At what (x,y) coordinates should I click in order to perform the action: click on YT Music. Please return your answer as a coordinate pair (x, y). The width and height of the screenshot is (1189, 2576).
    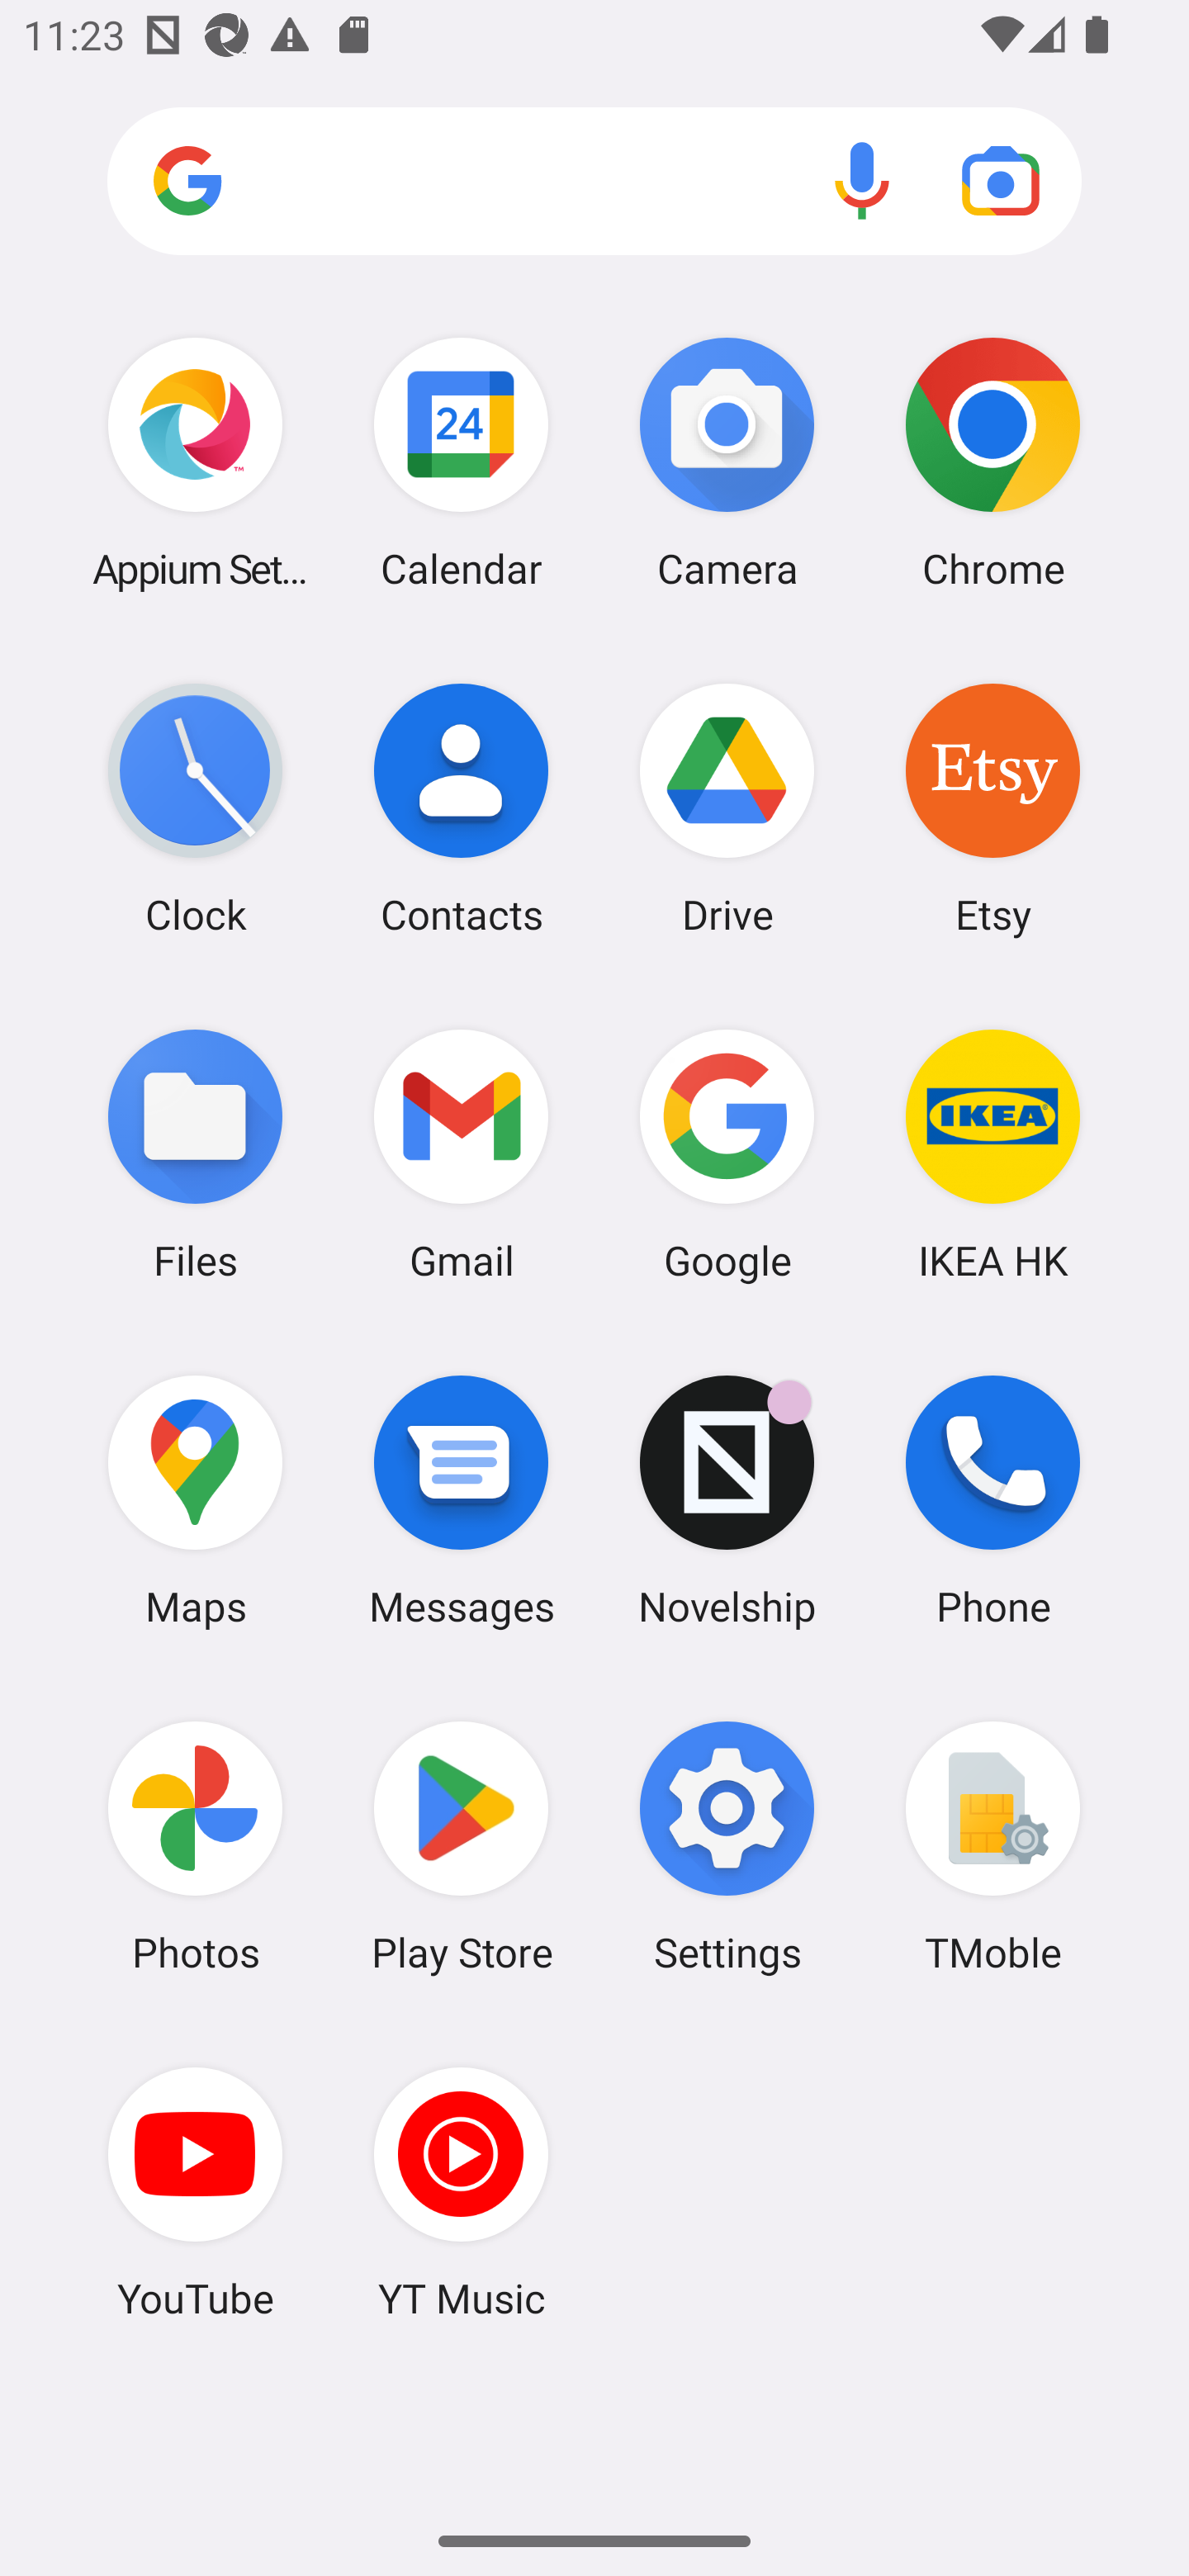
    Looking at the image, I should click on (461, 2192).